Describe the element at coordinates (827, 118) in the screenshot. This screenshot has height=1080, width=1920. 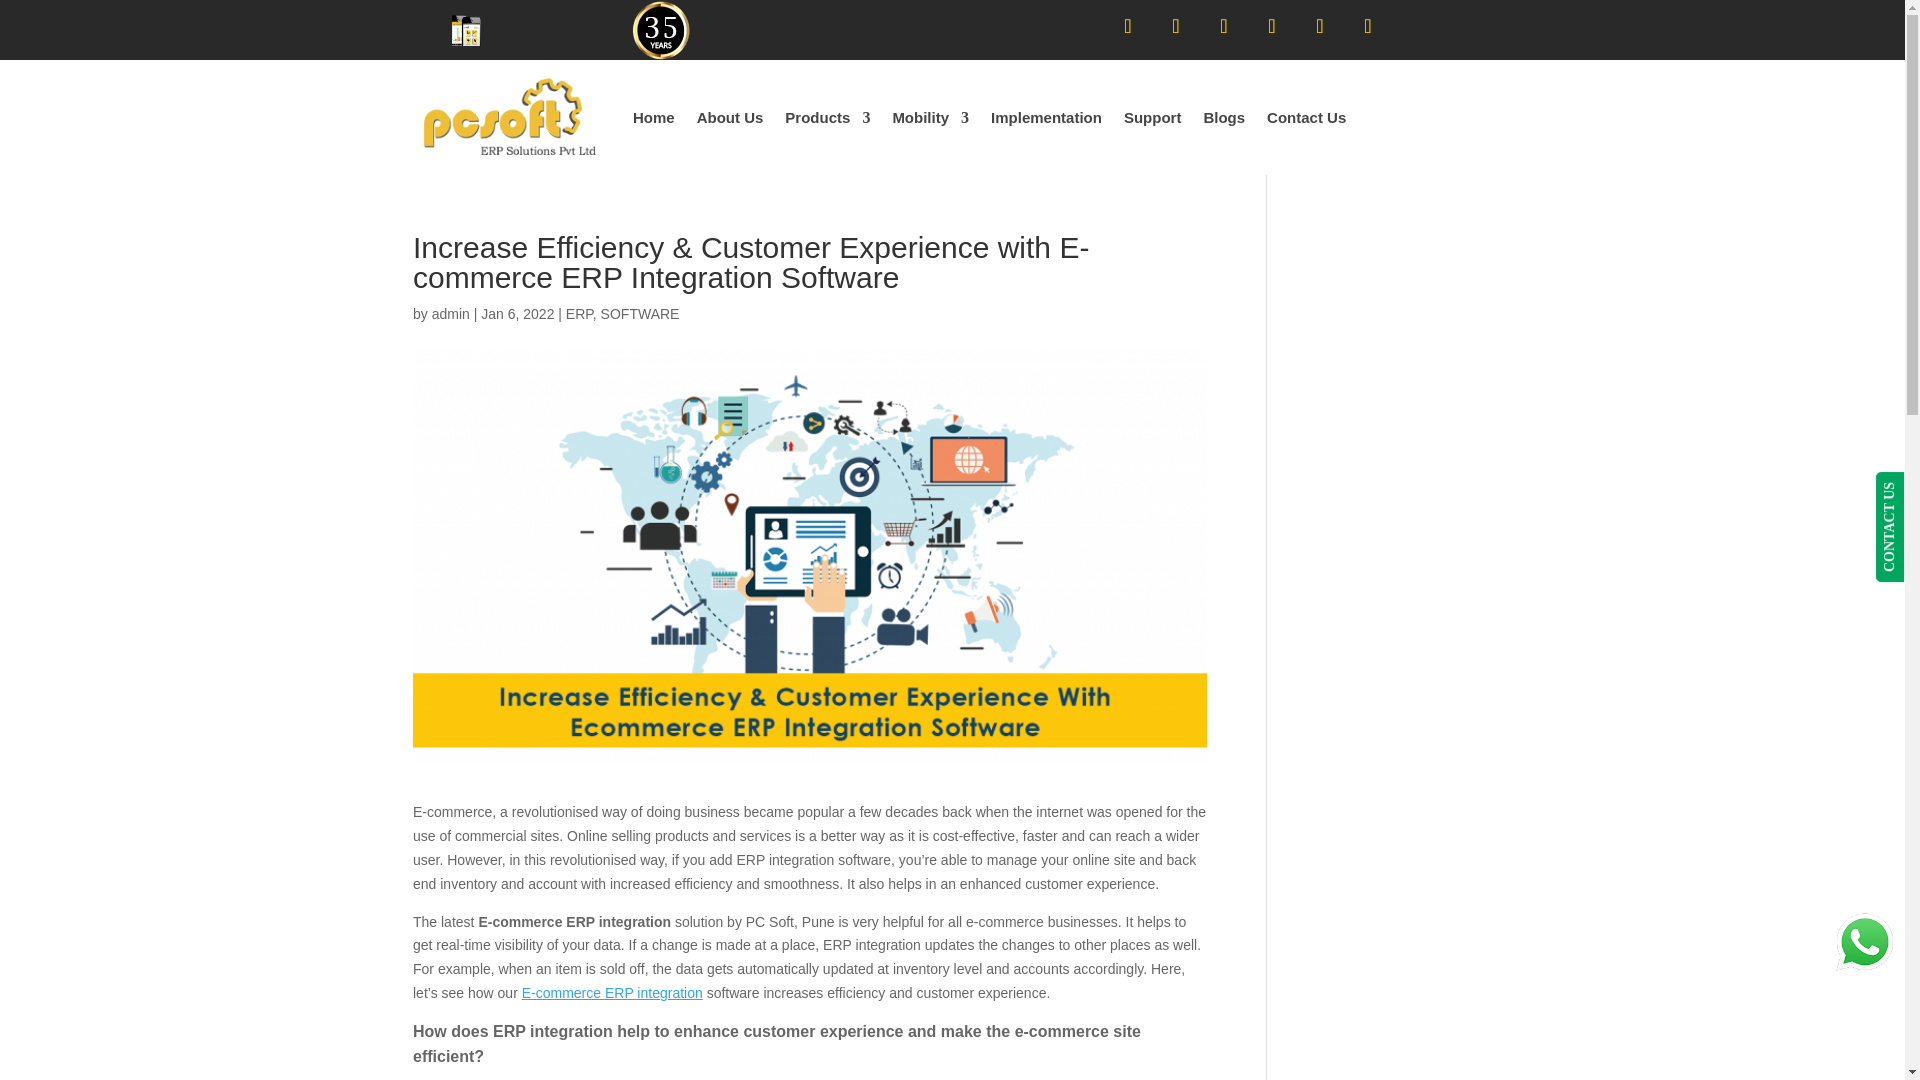
I see `Products` at that location.